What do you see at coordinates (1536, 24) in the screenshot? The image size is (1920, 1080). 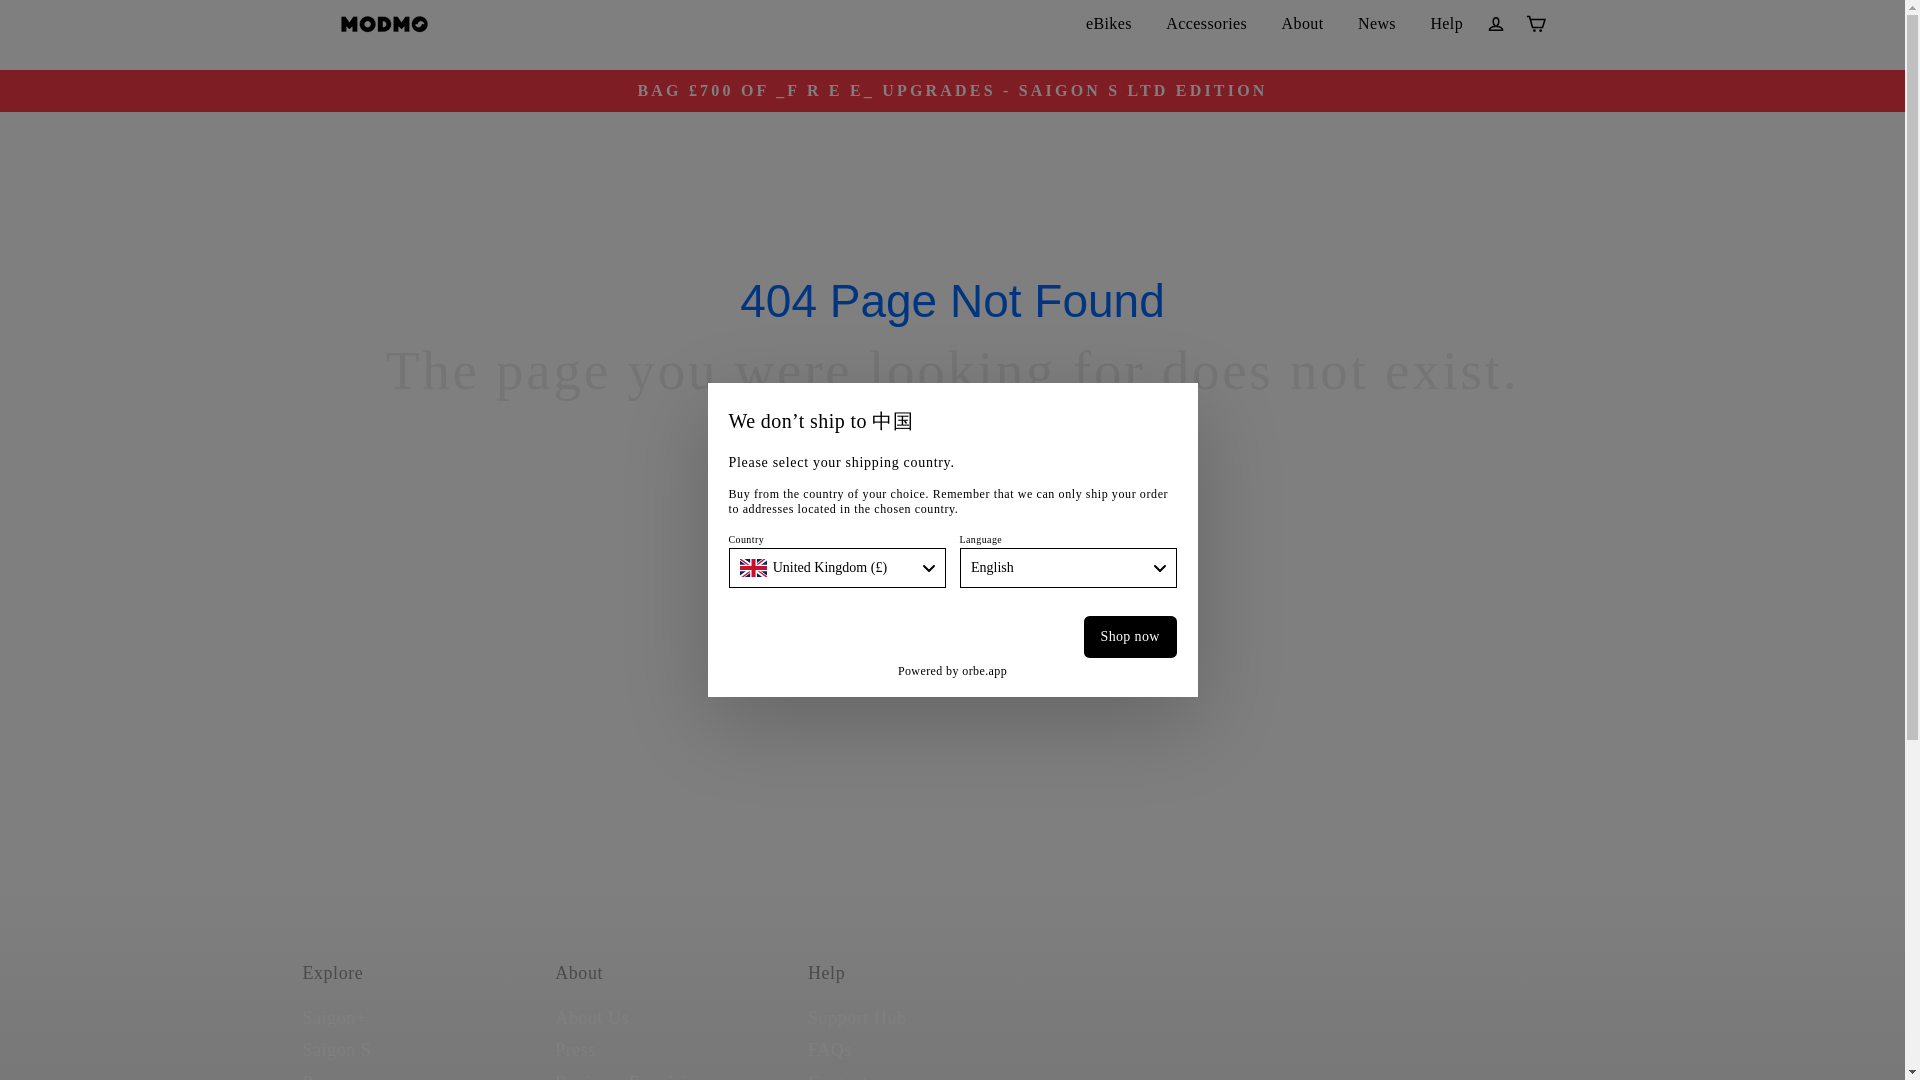 I see `Cart` at bounding box center [1536, 24].